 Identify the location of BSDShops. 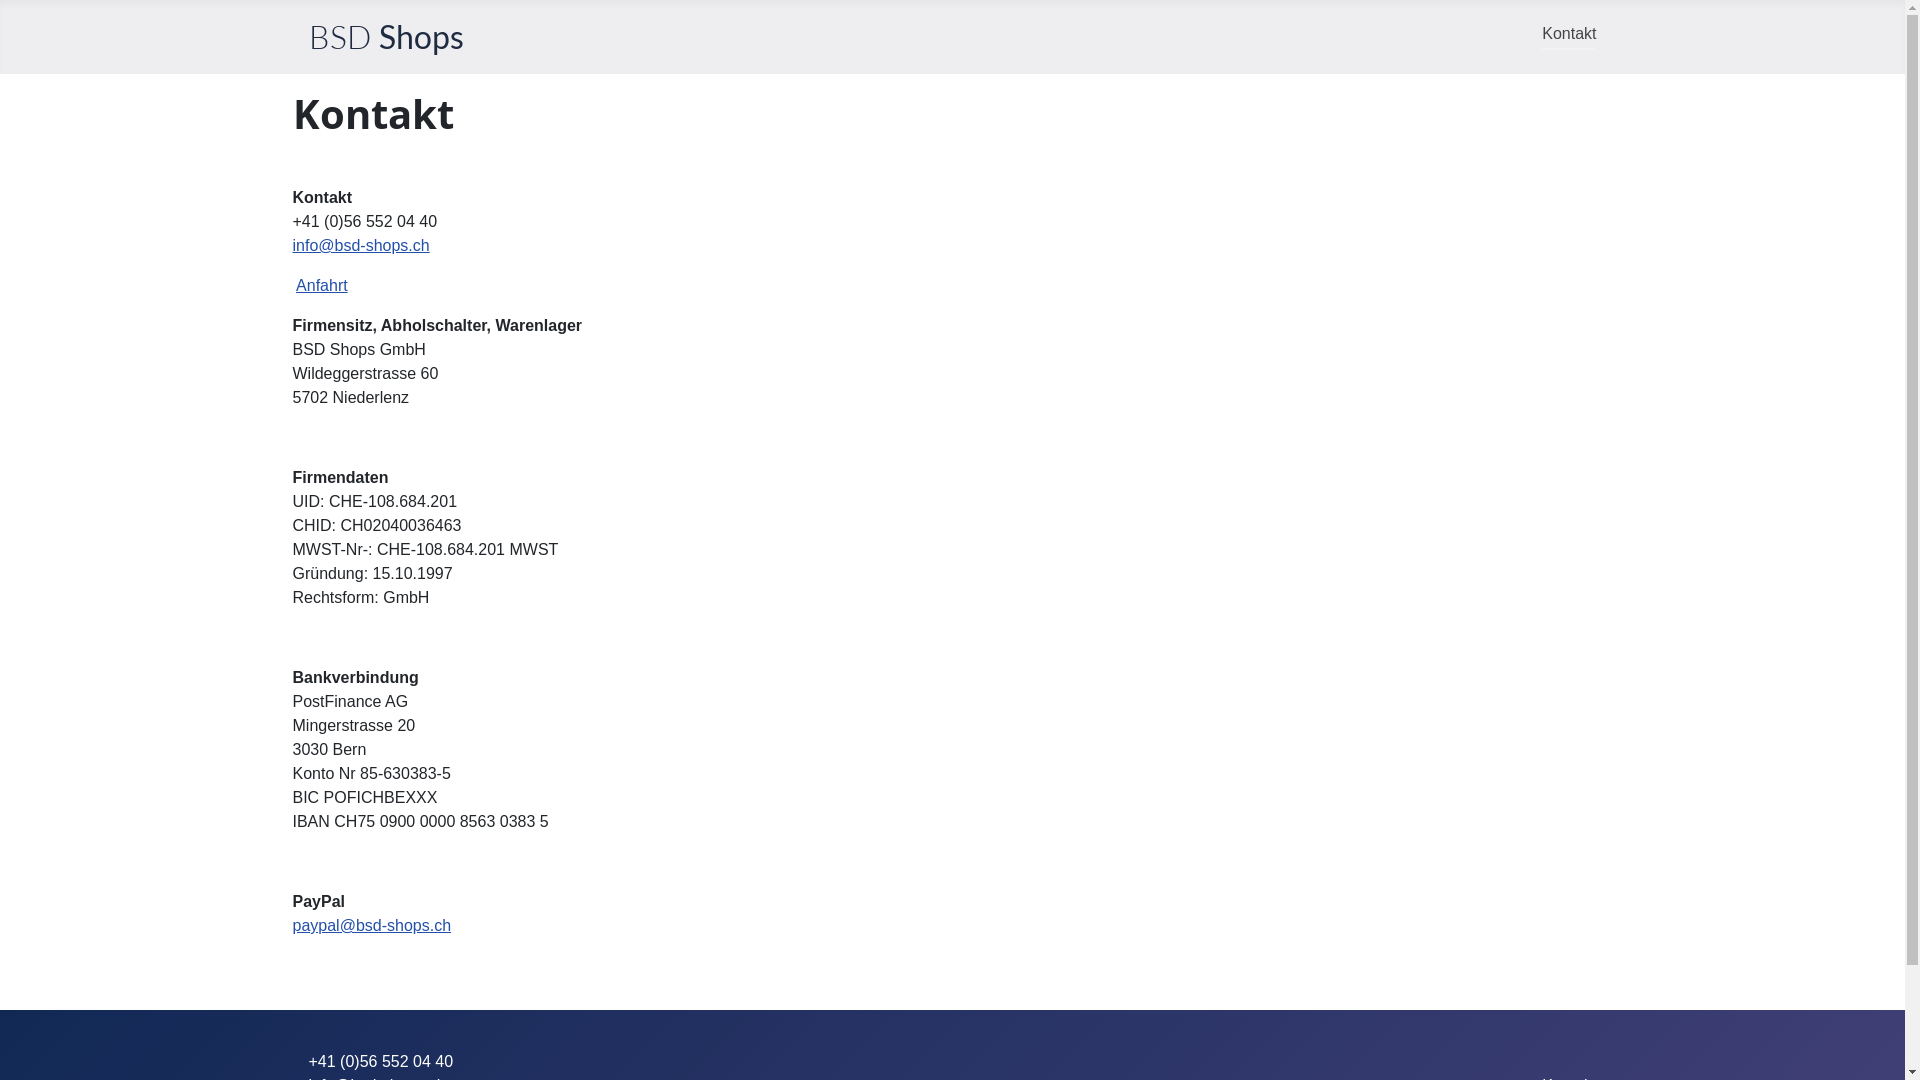
(386, 37).